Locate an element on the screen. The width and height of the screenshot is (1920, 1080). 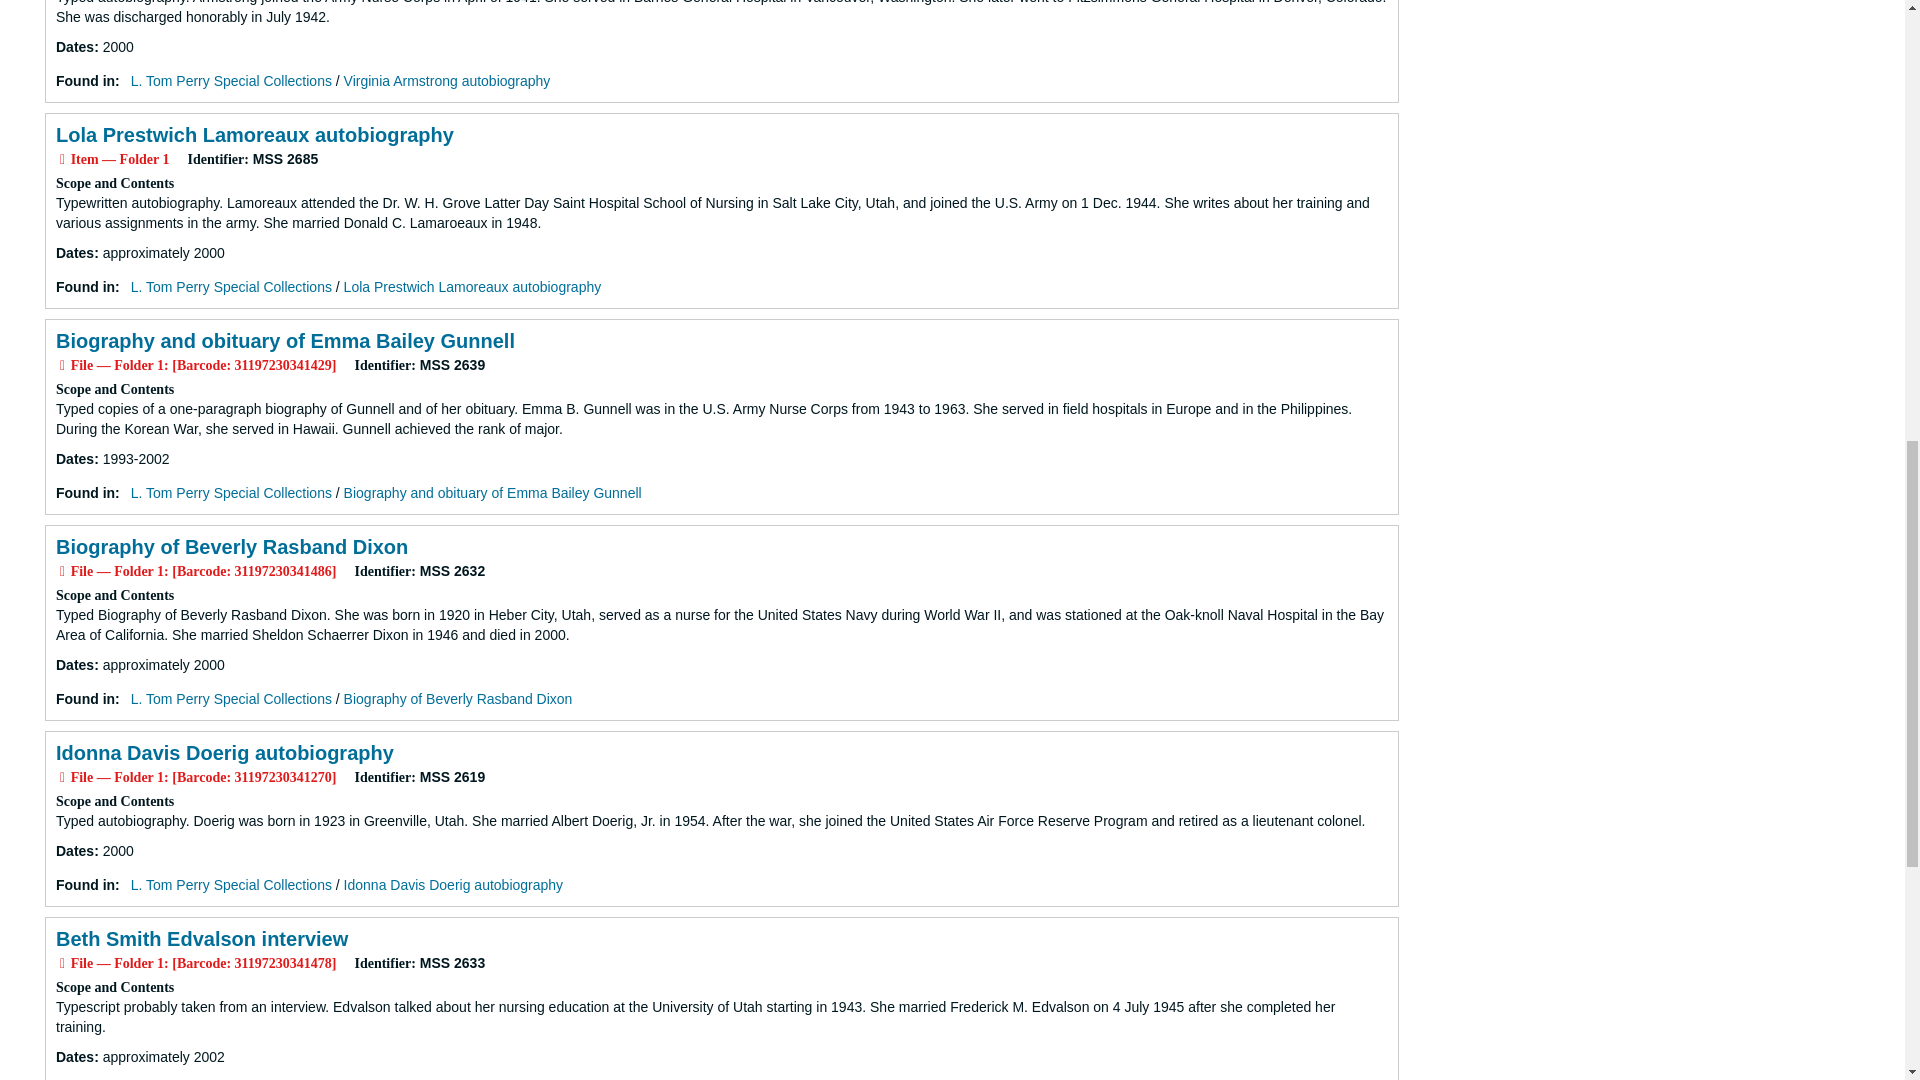
translation missing: en.dates is located at coordinates (74, 458).